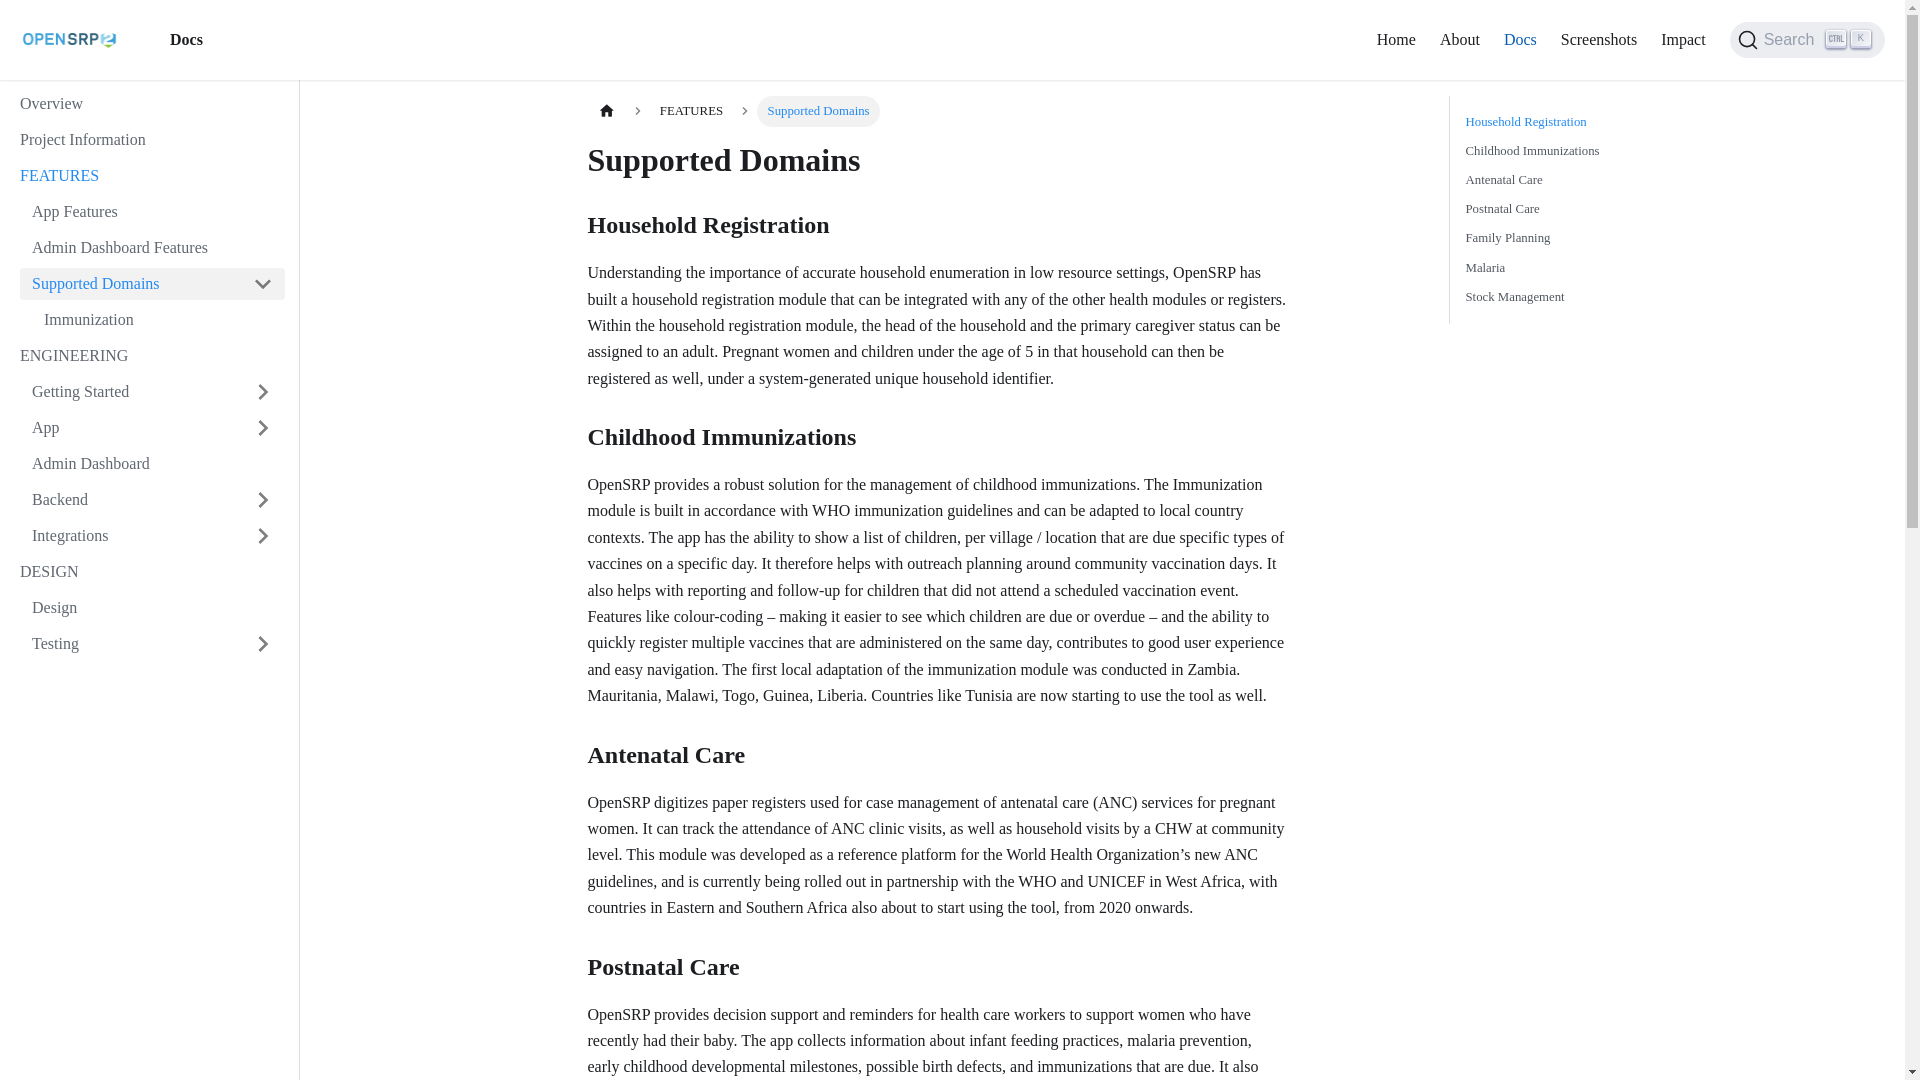 Image resolution: width=1920 pixels, height=1080 pixels. Describe the element at coordinates (1520, 40) in the screenshot. I see `Docs` at that location.